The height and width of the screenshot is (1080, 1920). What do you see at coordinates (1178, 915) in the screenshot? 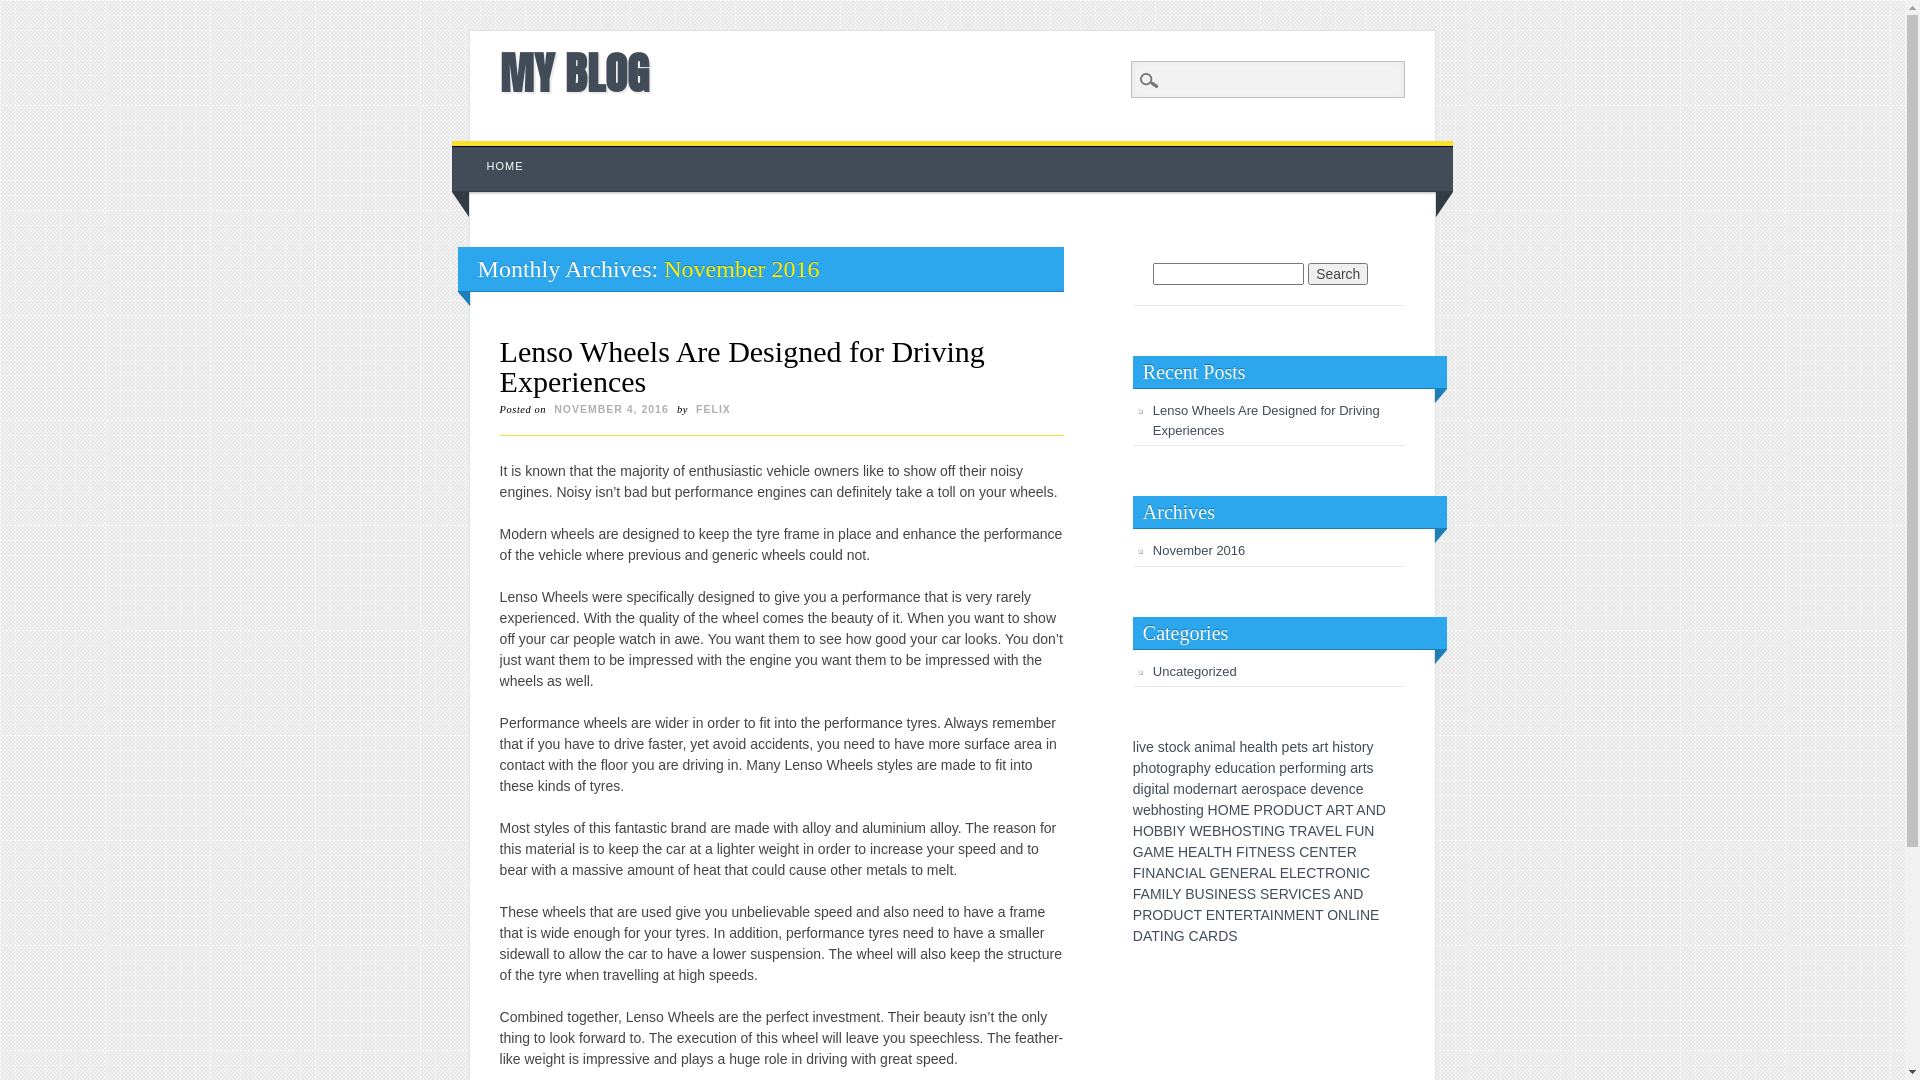
I see `U` at bounding box center [1178, 915].